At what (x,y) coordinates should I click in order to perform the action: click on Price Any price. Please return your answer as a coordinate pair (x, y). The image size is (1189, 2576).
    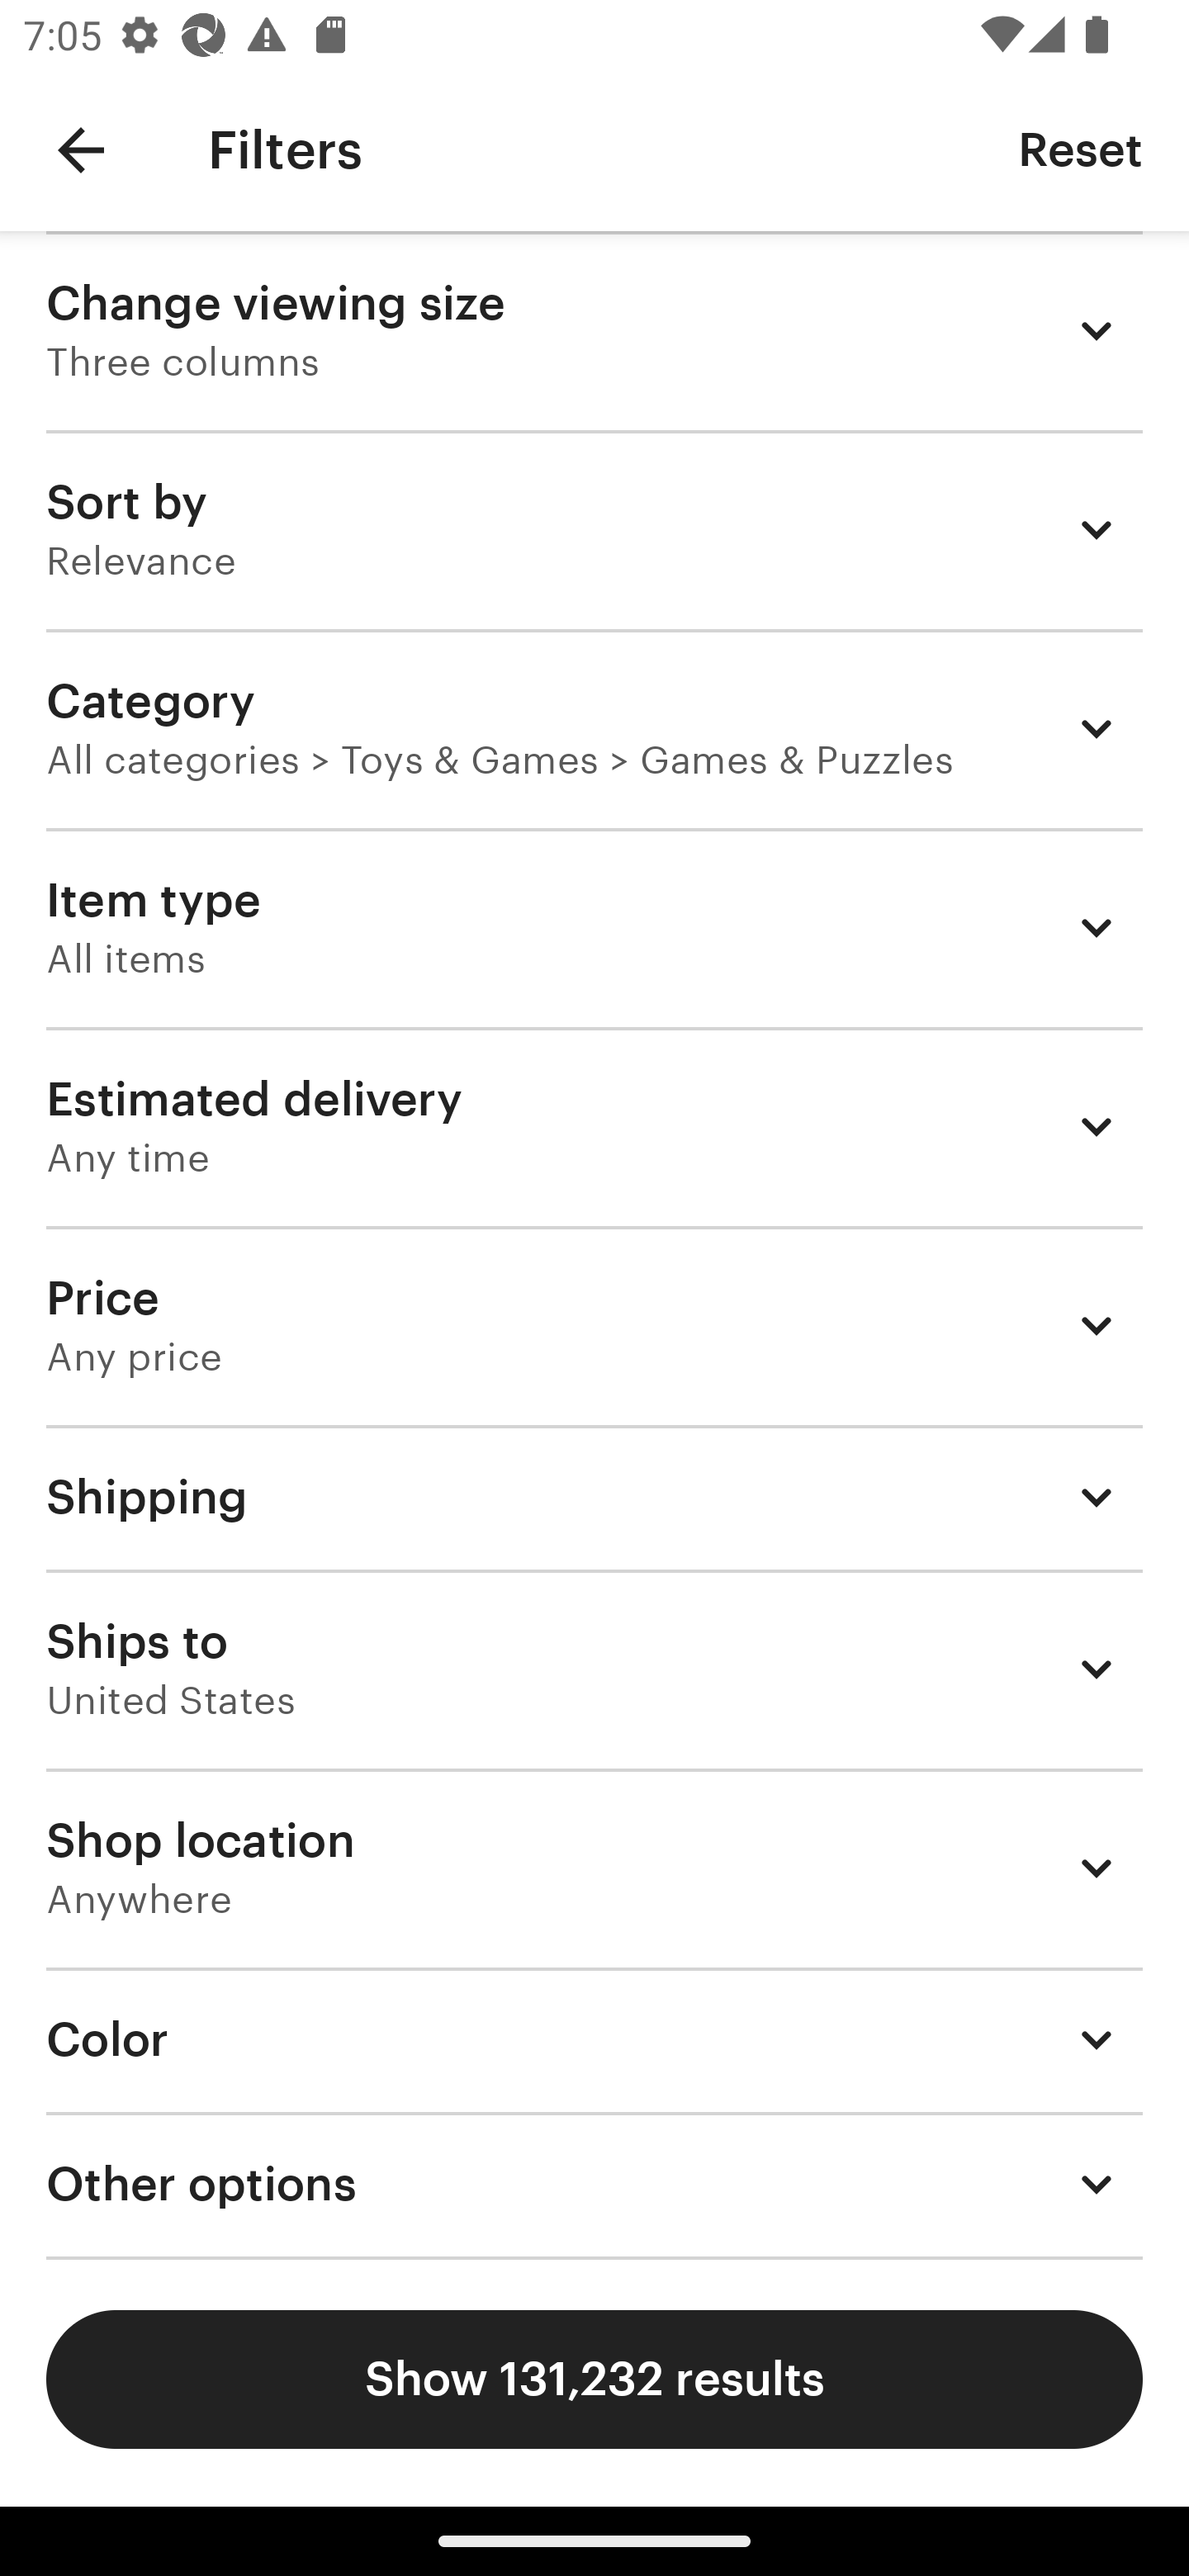
    Looking at the image, I should click on (594, 1325).